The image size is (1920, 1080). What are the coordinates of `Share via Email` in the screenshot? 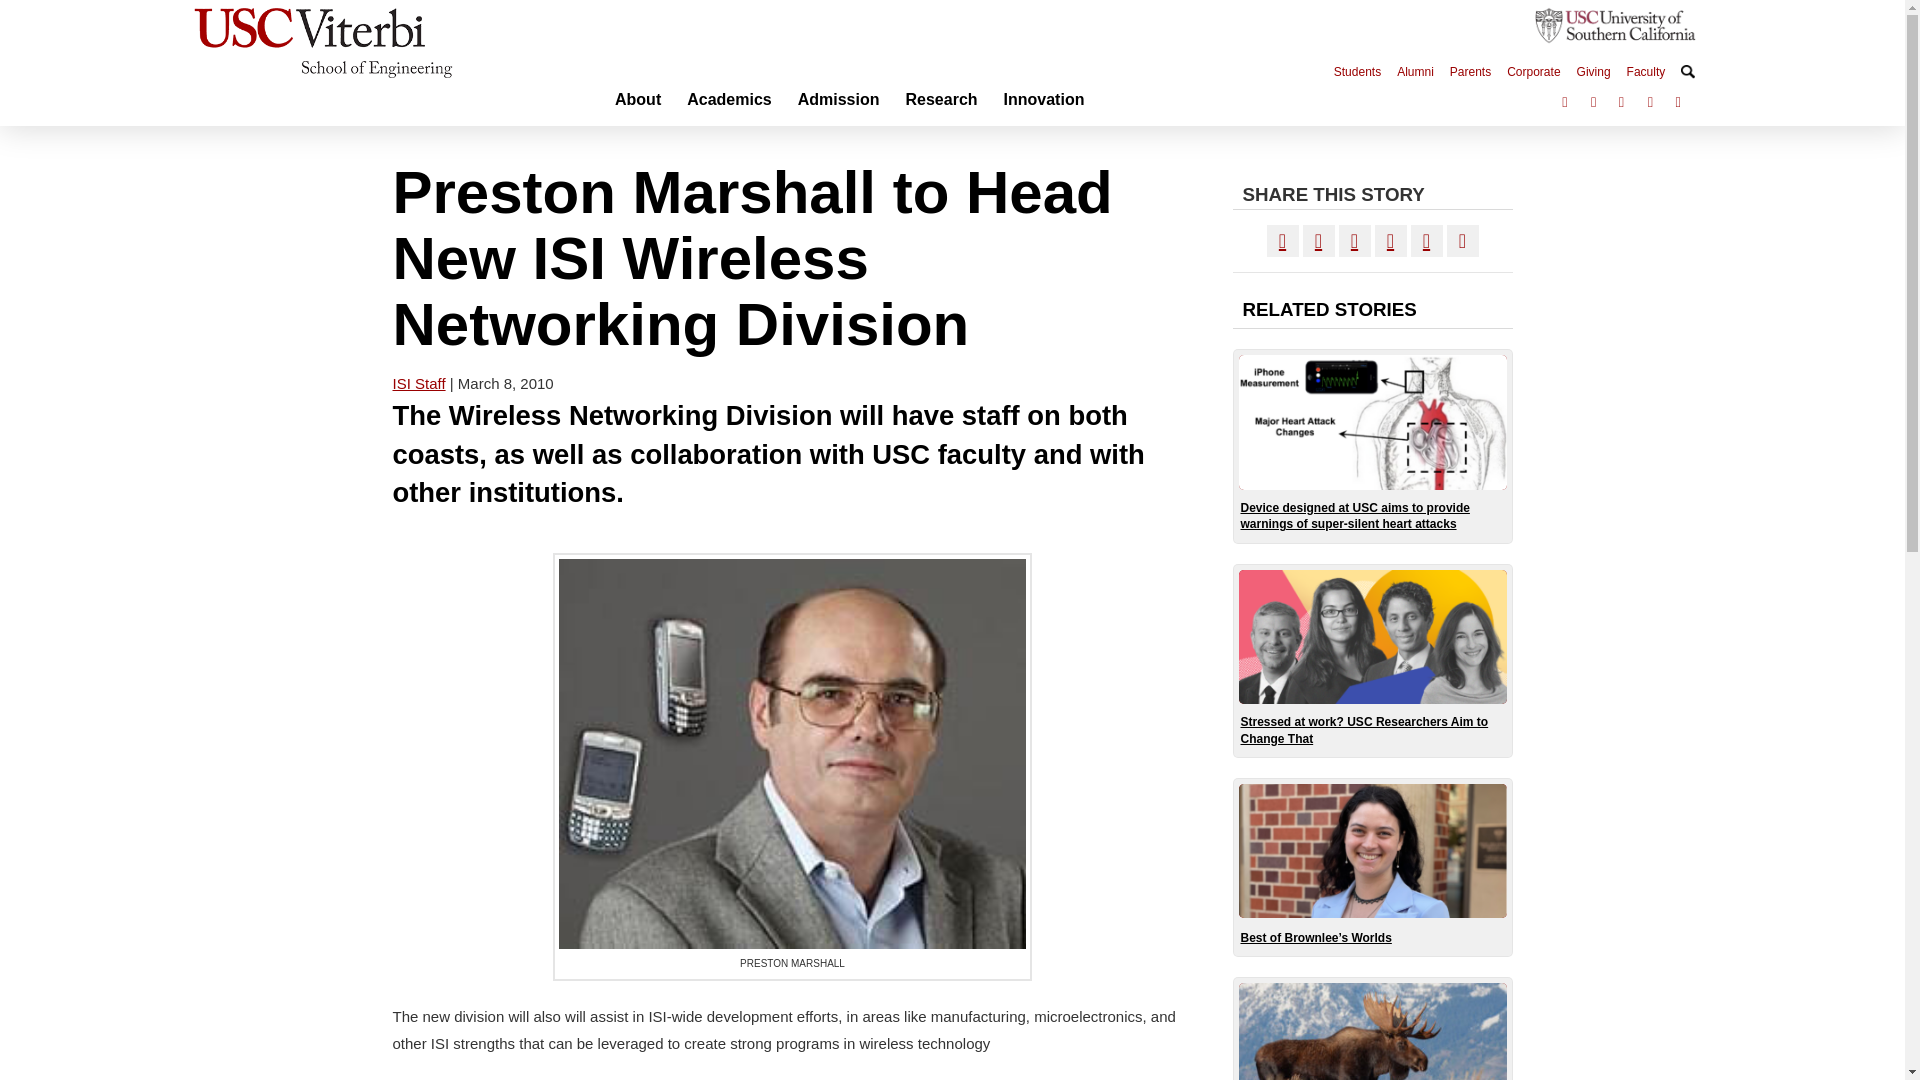 It's located at (1462, 240).